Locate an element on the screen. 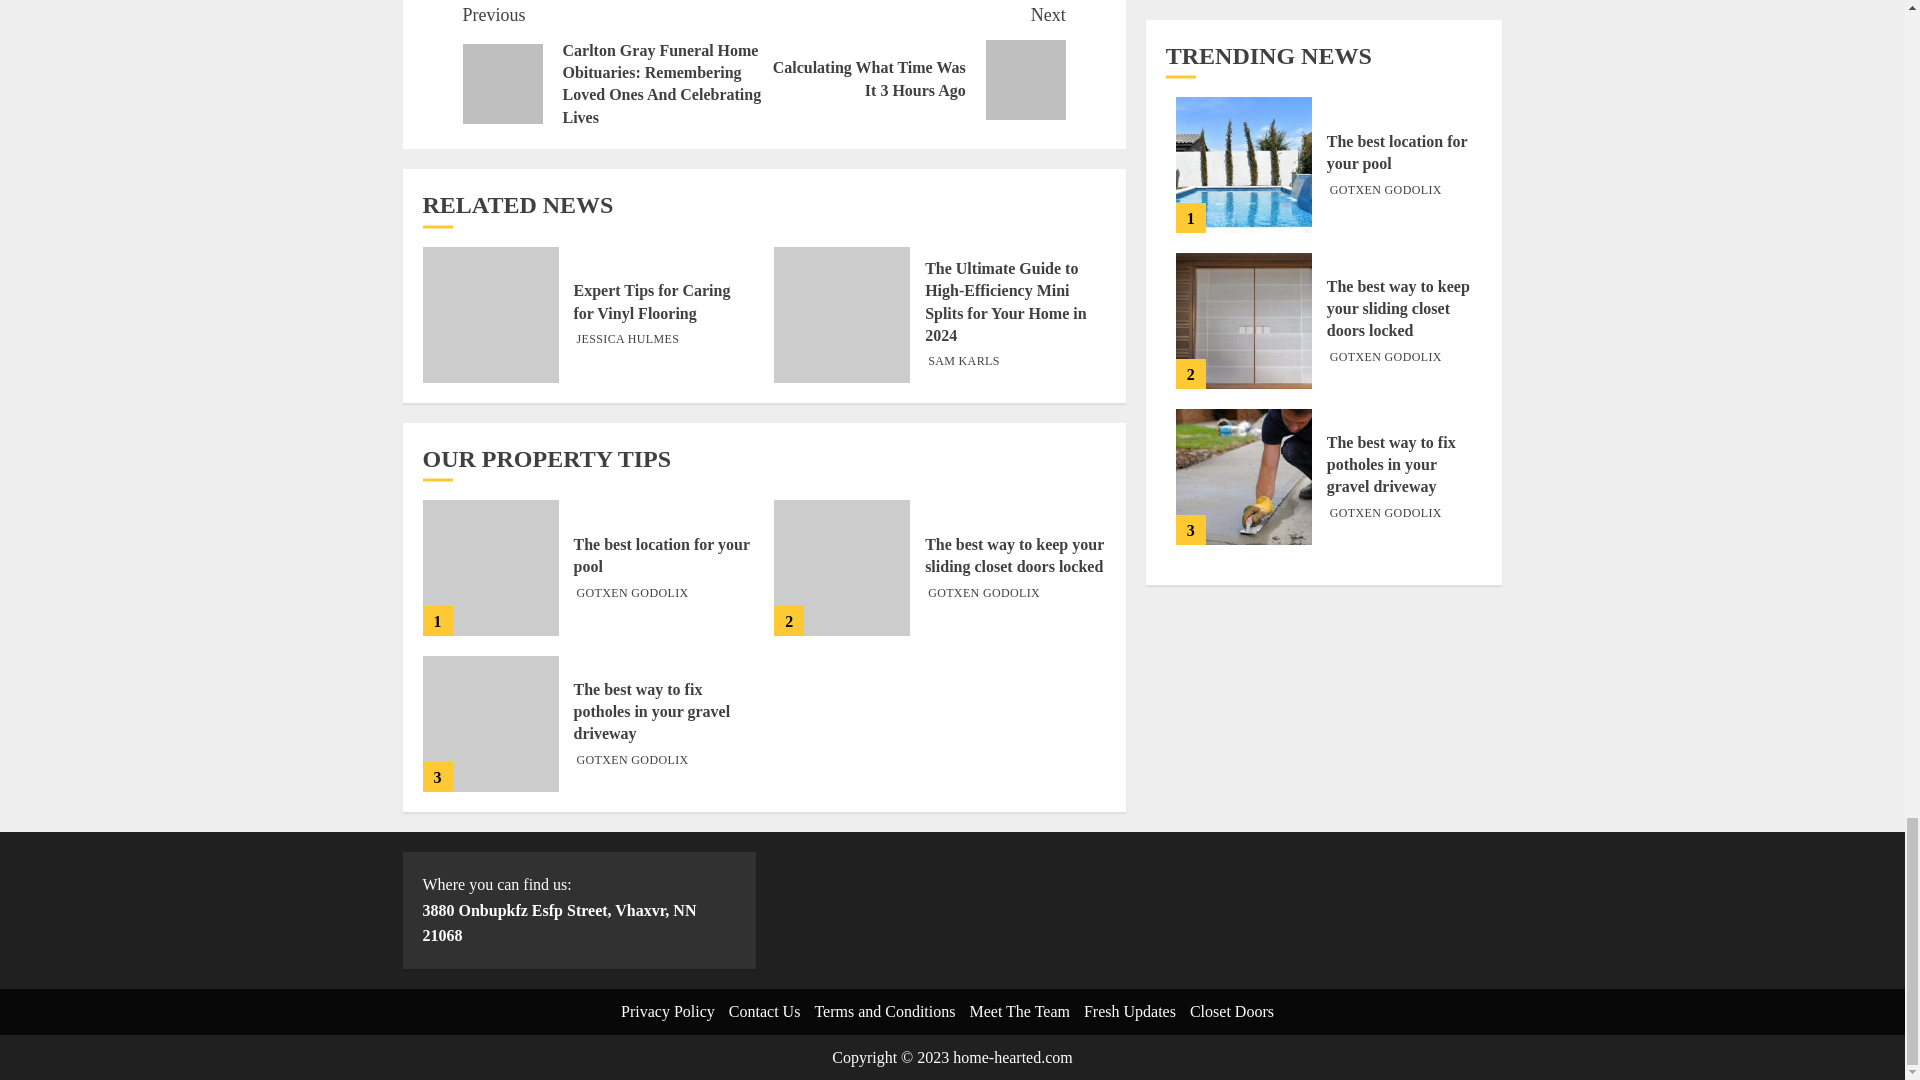  The best location for your pool is located at coordinates (490, 568).